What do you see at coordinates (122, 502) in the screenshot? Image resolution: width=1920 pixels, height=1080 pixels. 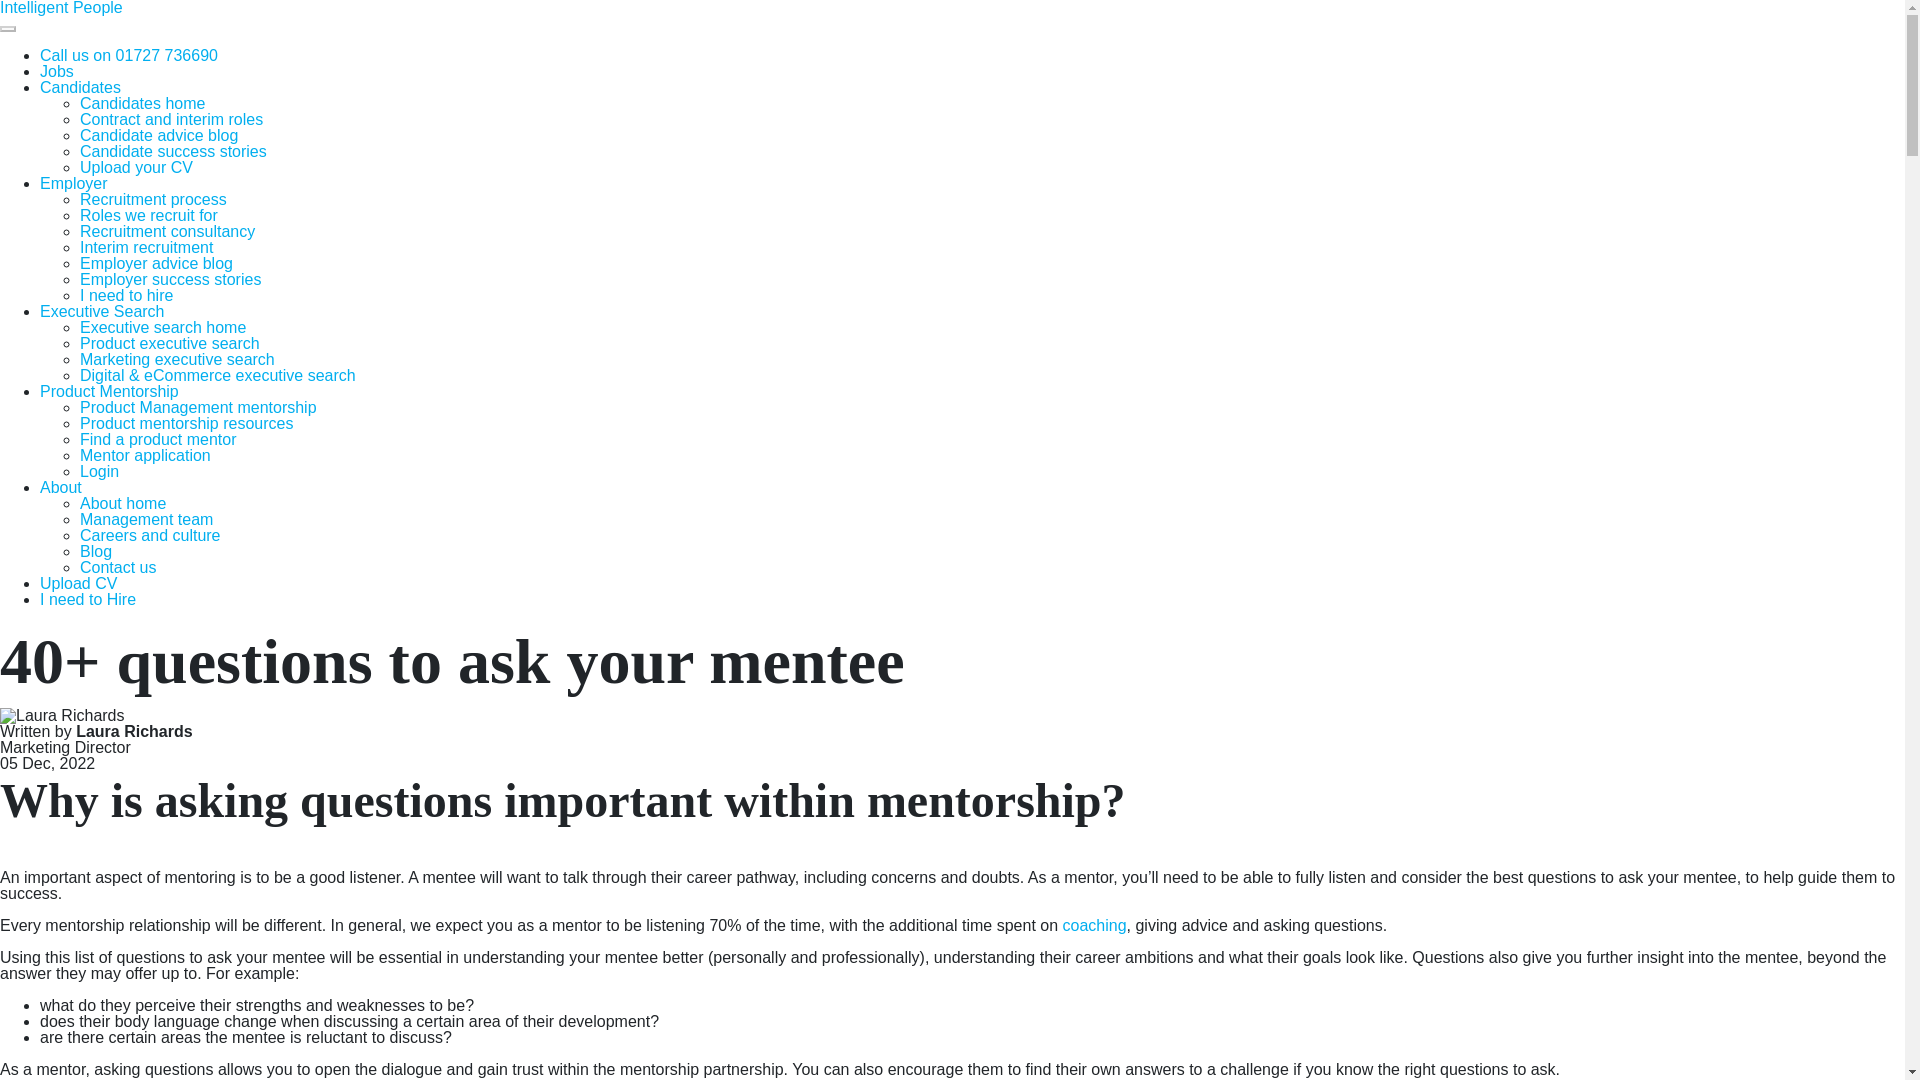 I see `About home` at bounding box center [122, 502].